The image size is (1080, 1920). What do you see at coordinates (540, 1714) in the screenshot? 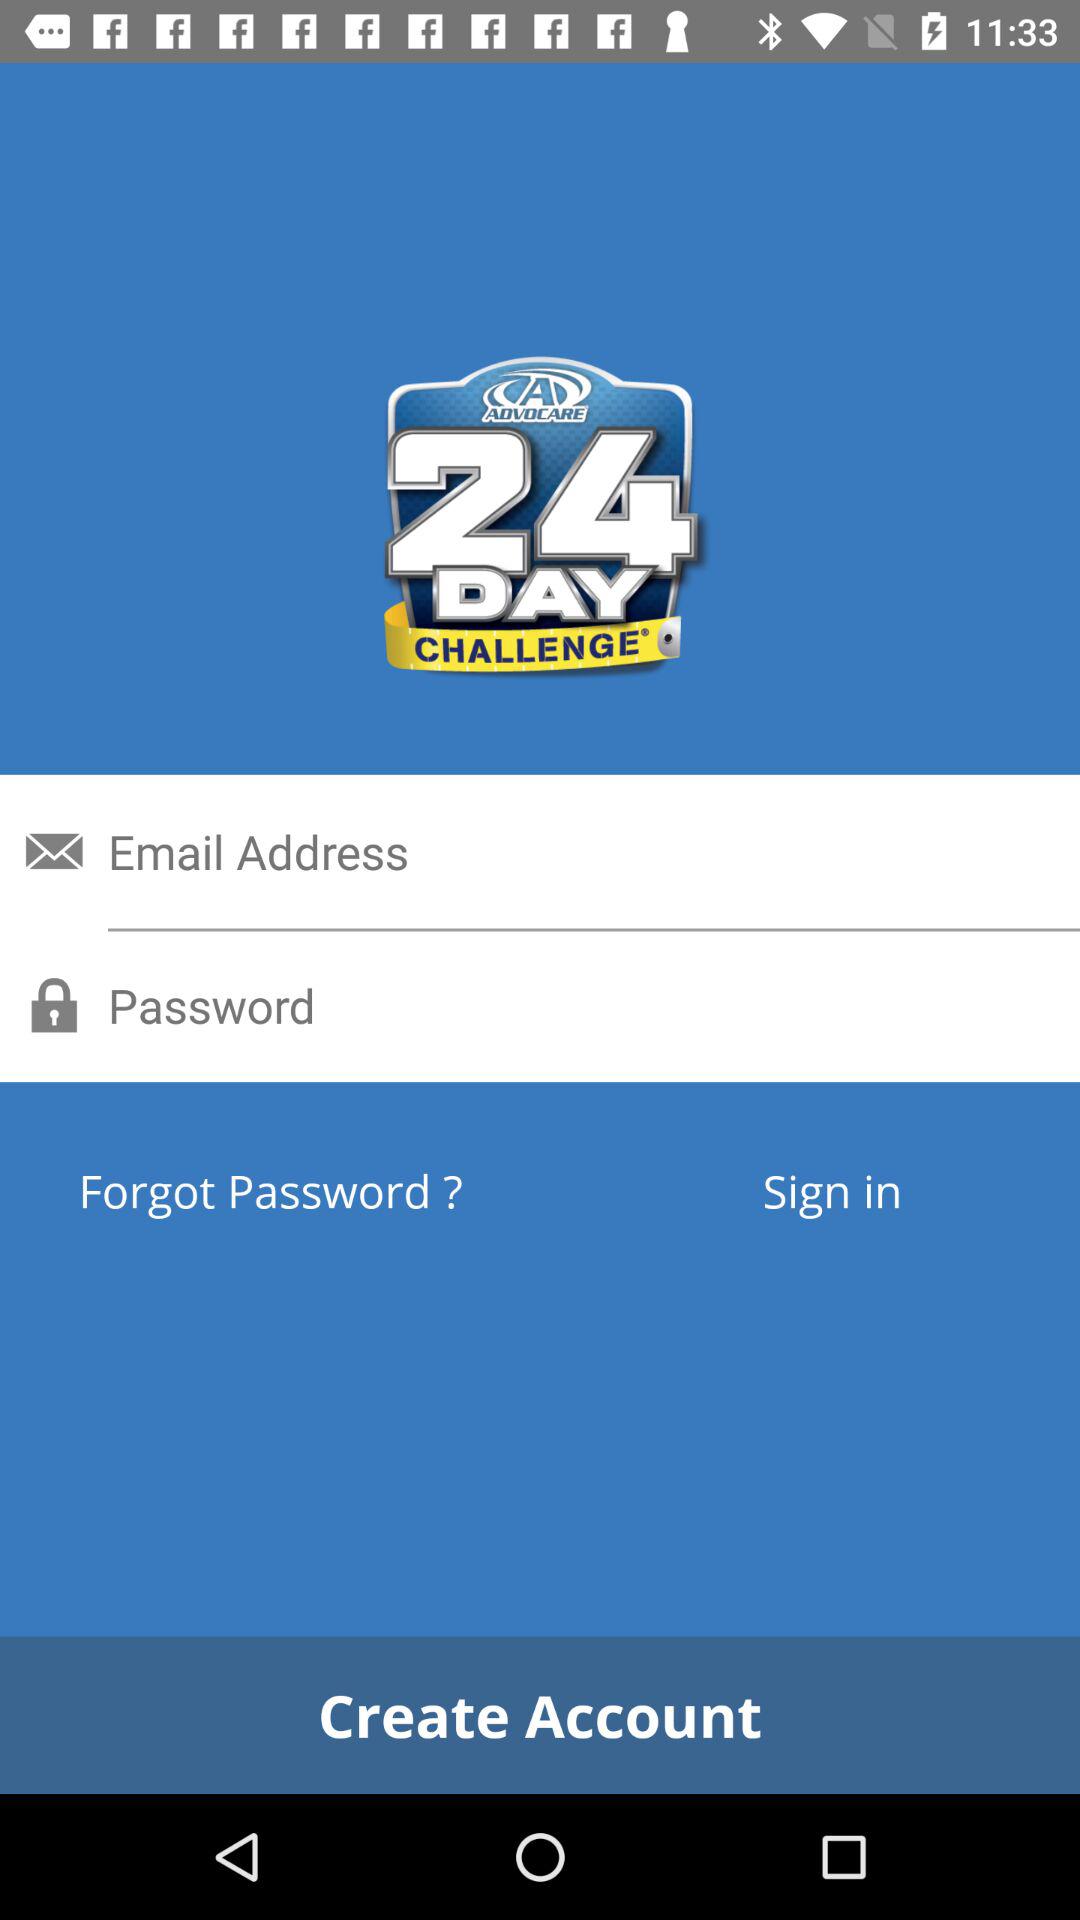
I see `swipe until create account icon` at bounding box center [540, 1714].